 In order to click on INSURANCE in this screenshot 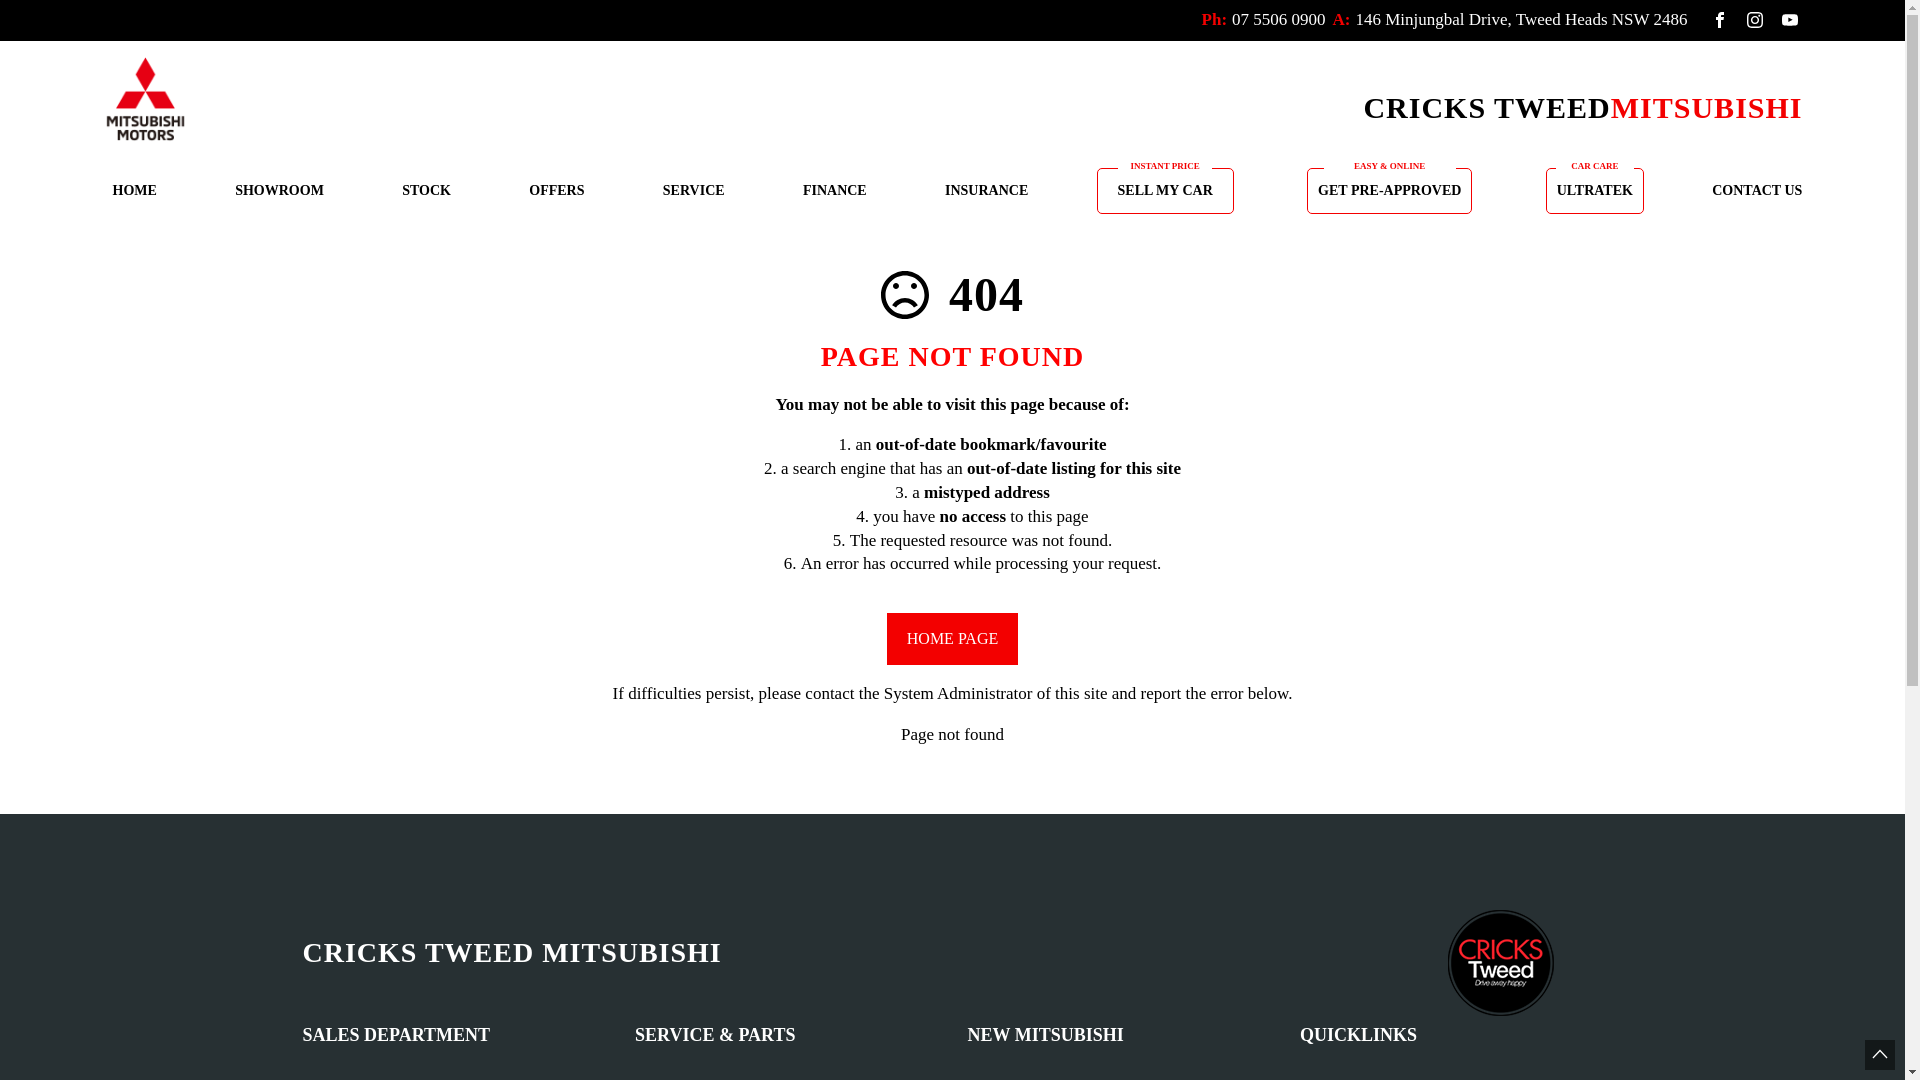, I will do `click(986, 191)`.